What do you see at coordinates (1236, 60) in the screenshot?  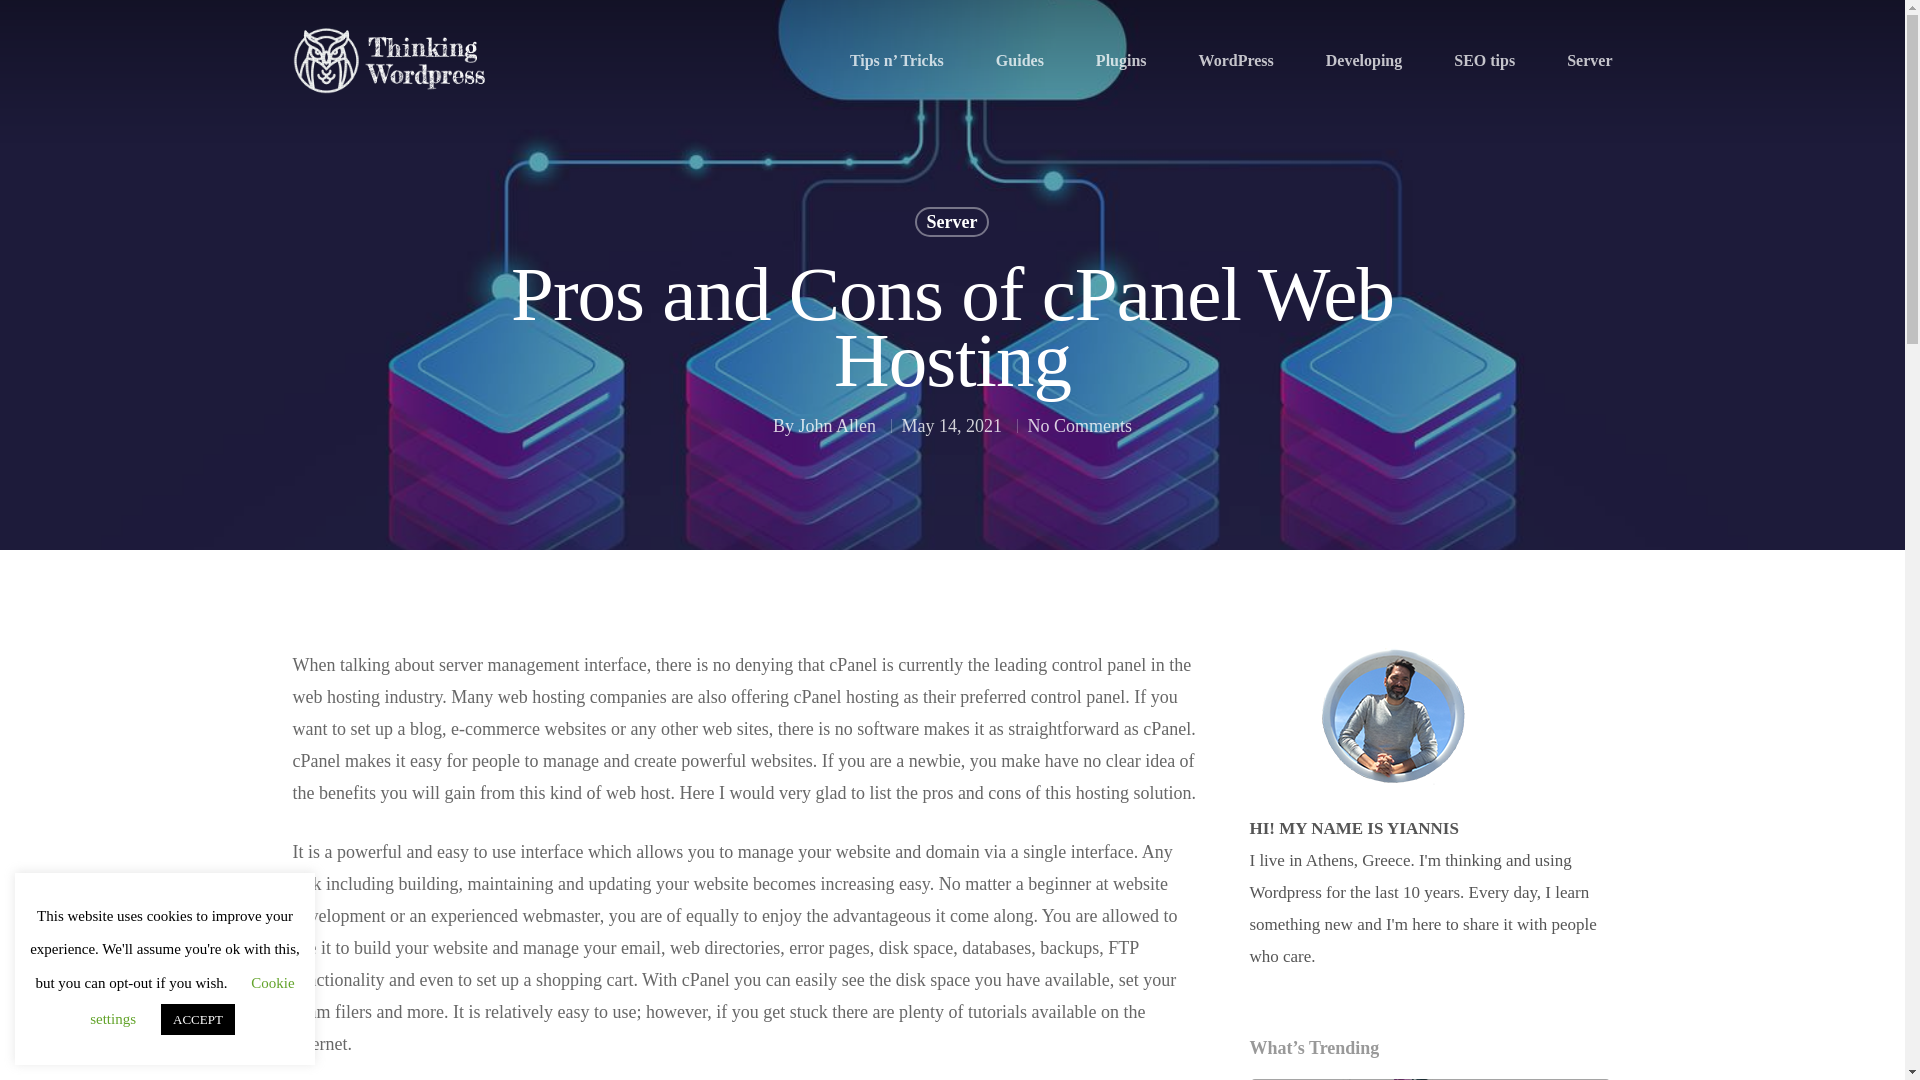 I see `WordPress` at bounding box center [1236, 60].